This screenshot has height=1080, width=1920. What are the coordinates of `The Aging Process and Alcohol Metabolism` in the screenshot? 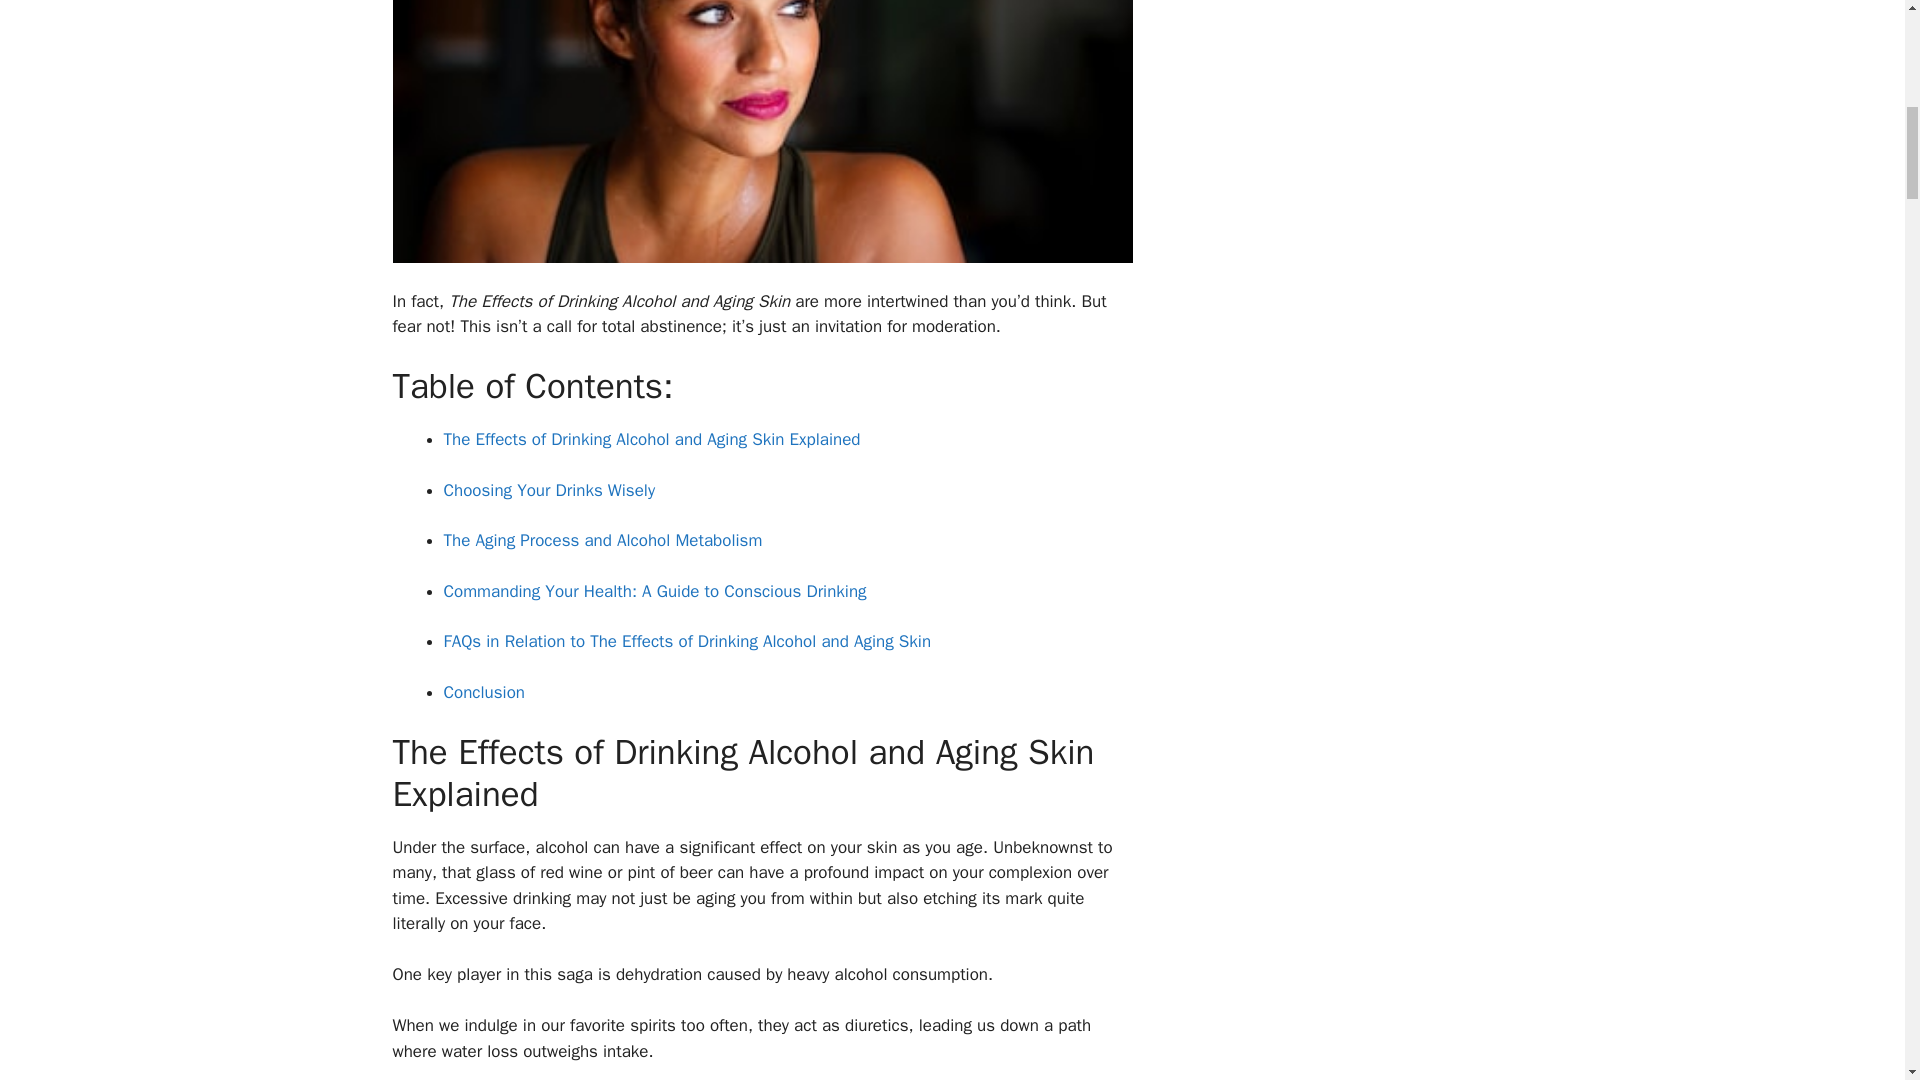 It's located at (602, 540).